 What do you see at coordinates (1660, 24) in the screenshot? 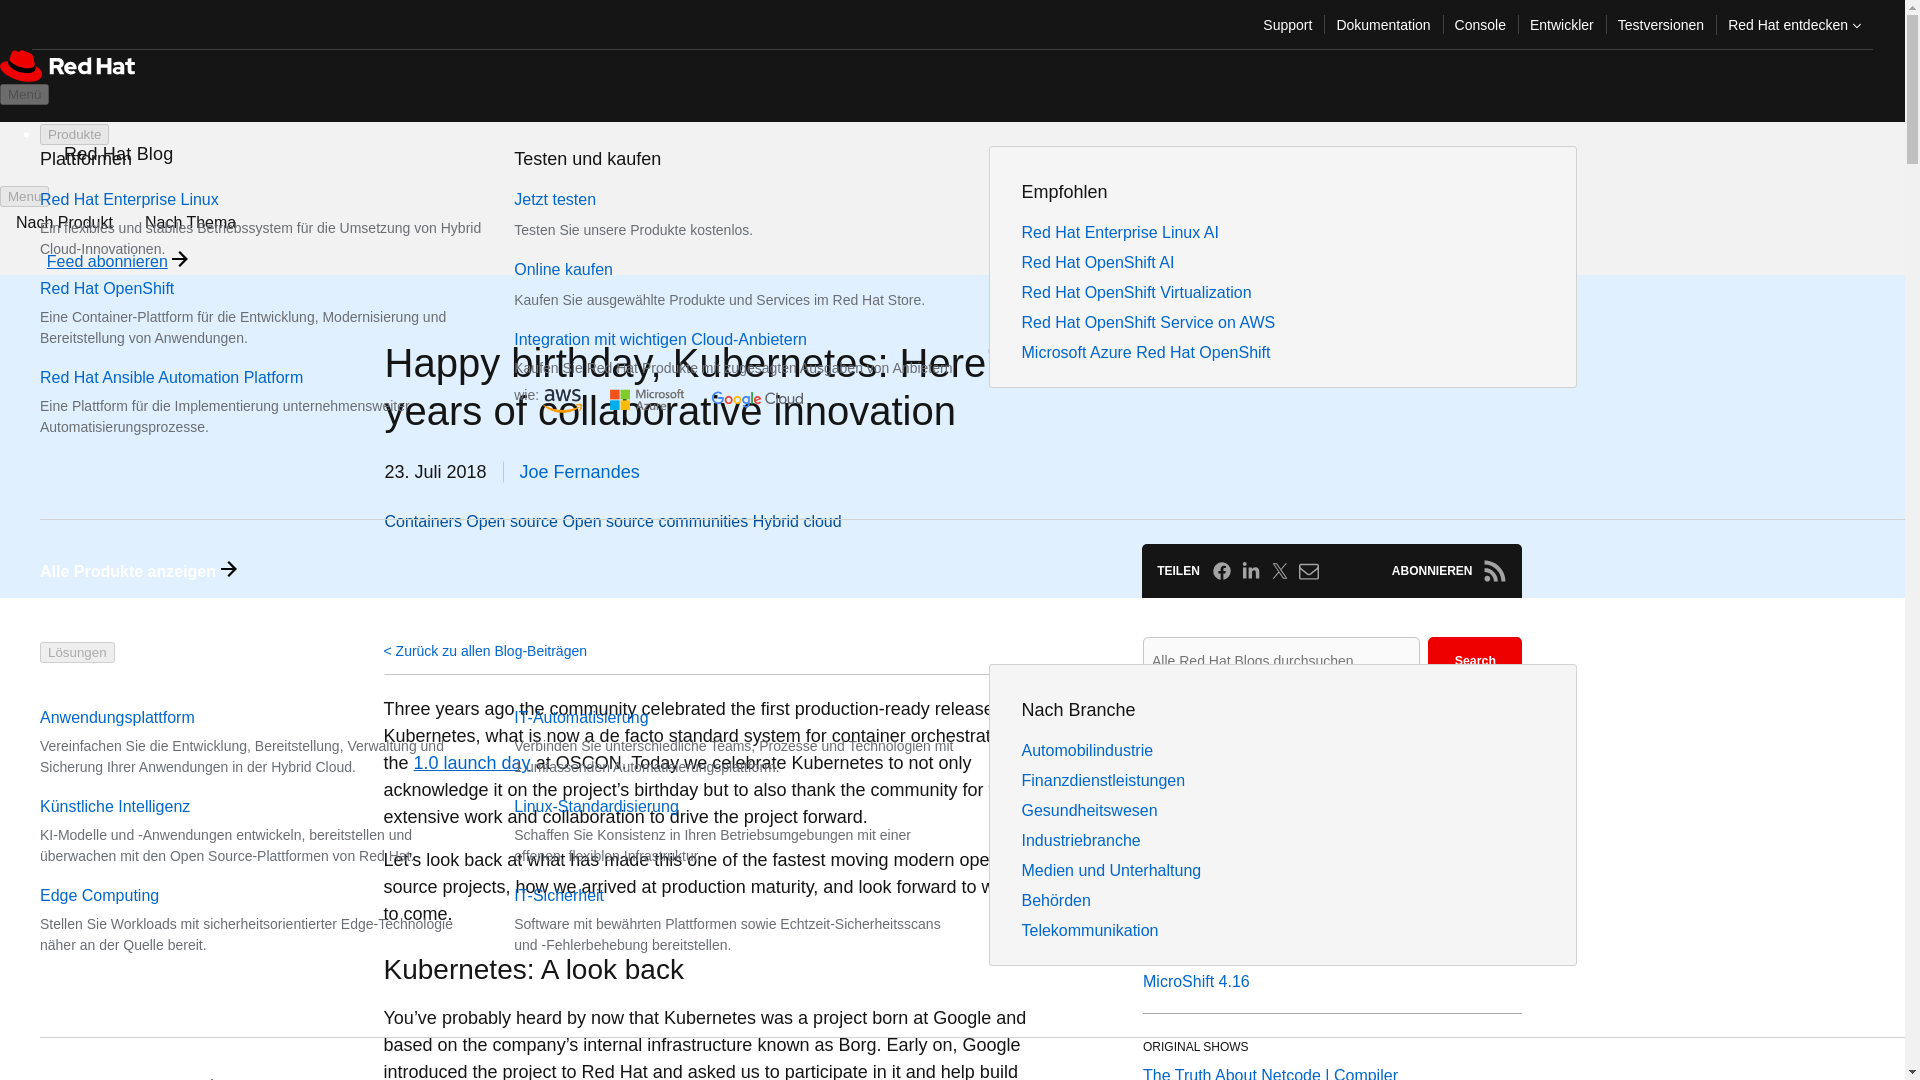
I see `Testversionen` at bounding box center [1660, 24].